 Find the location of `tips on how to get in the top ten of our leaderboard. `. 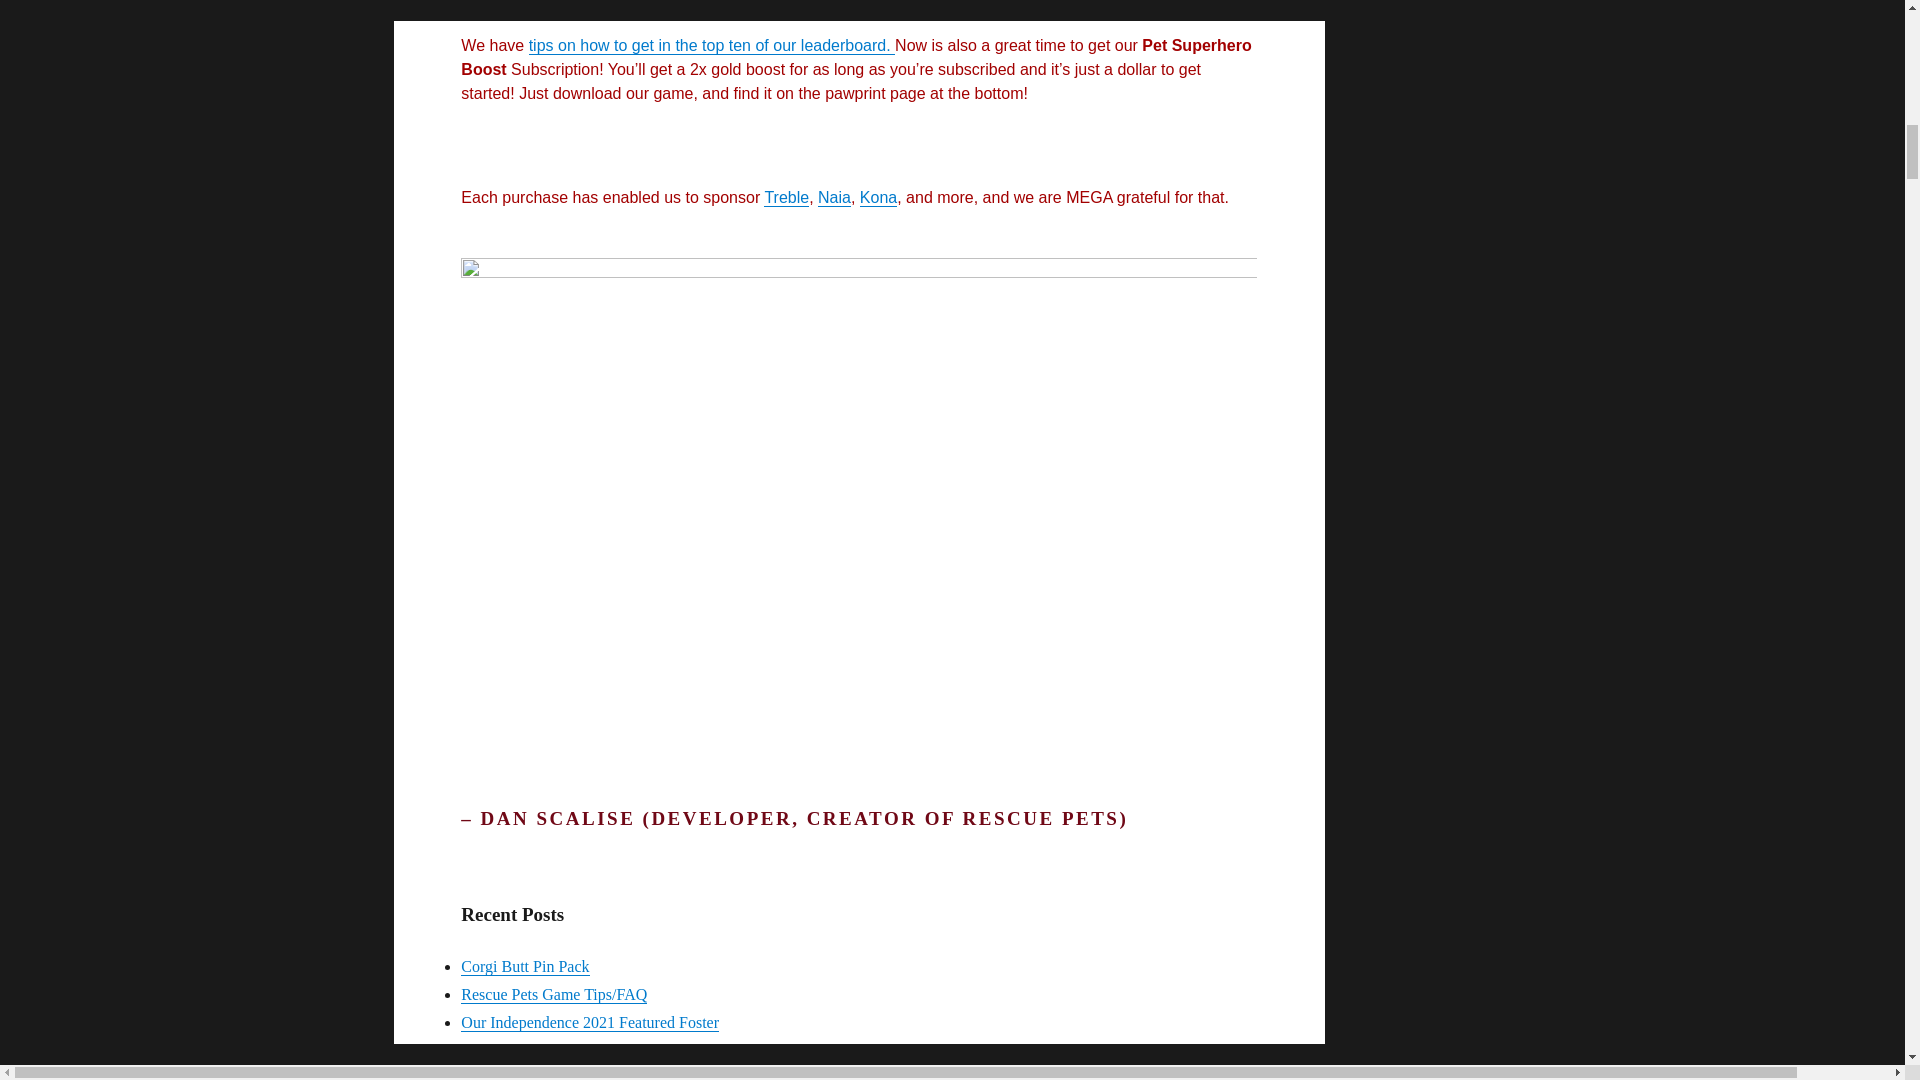

tips on how to get in the top ten of our leaderboard.  is located at coordinates (712, 45).